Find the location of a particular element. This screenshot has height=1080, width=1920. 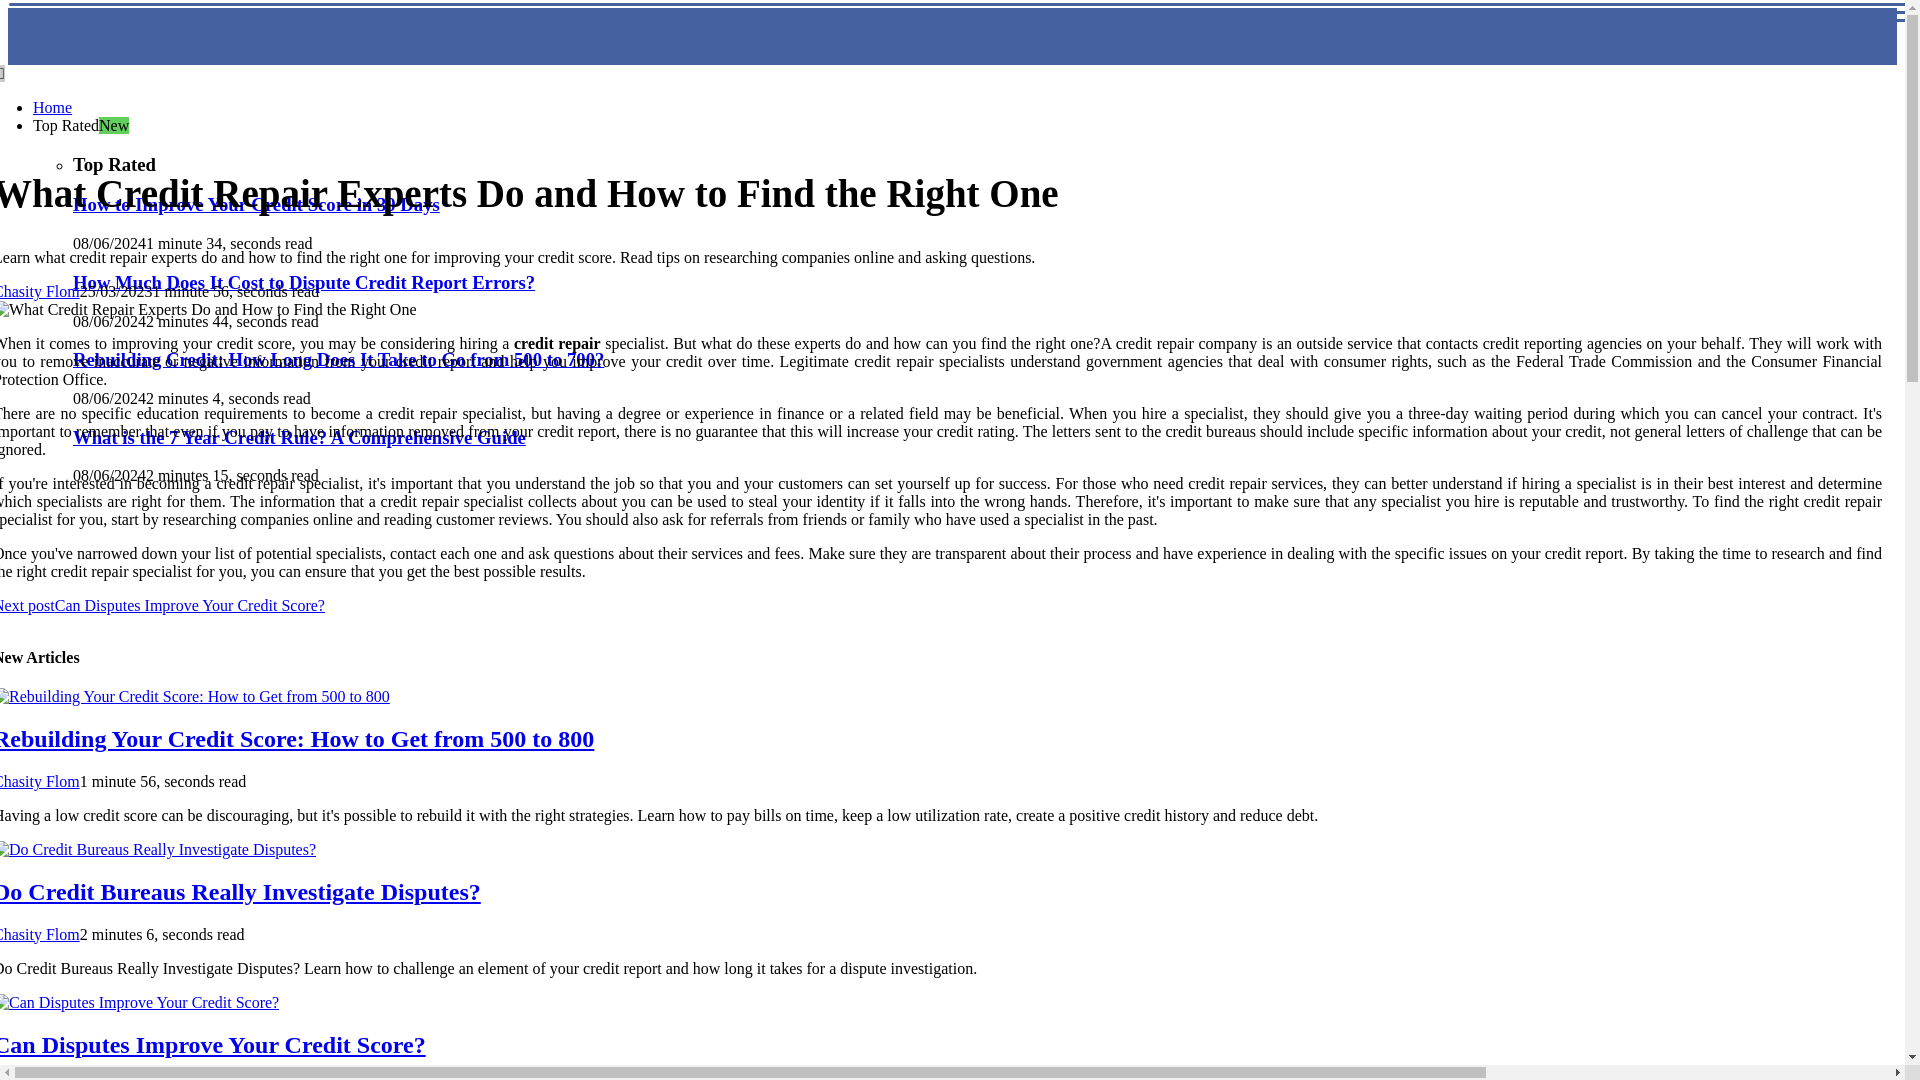

Do Credit Bureaus Really Investigate Disputes? is located at coordinates (240, 892).